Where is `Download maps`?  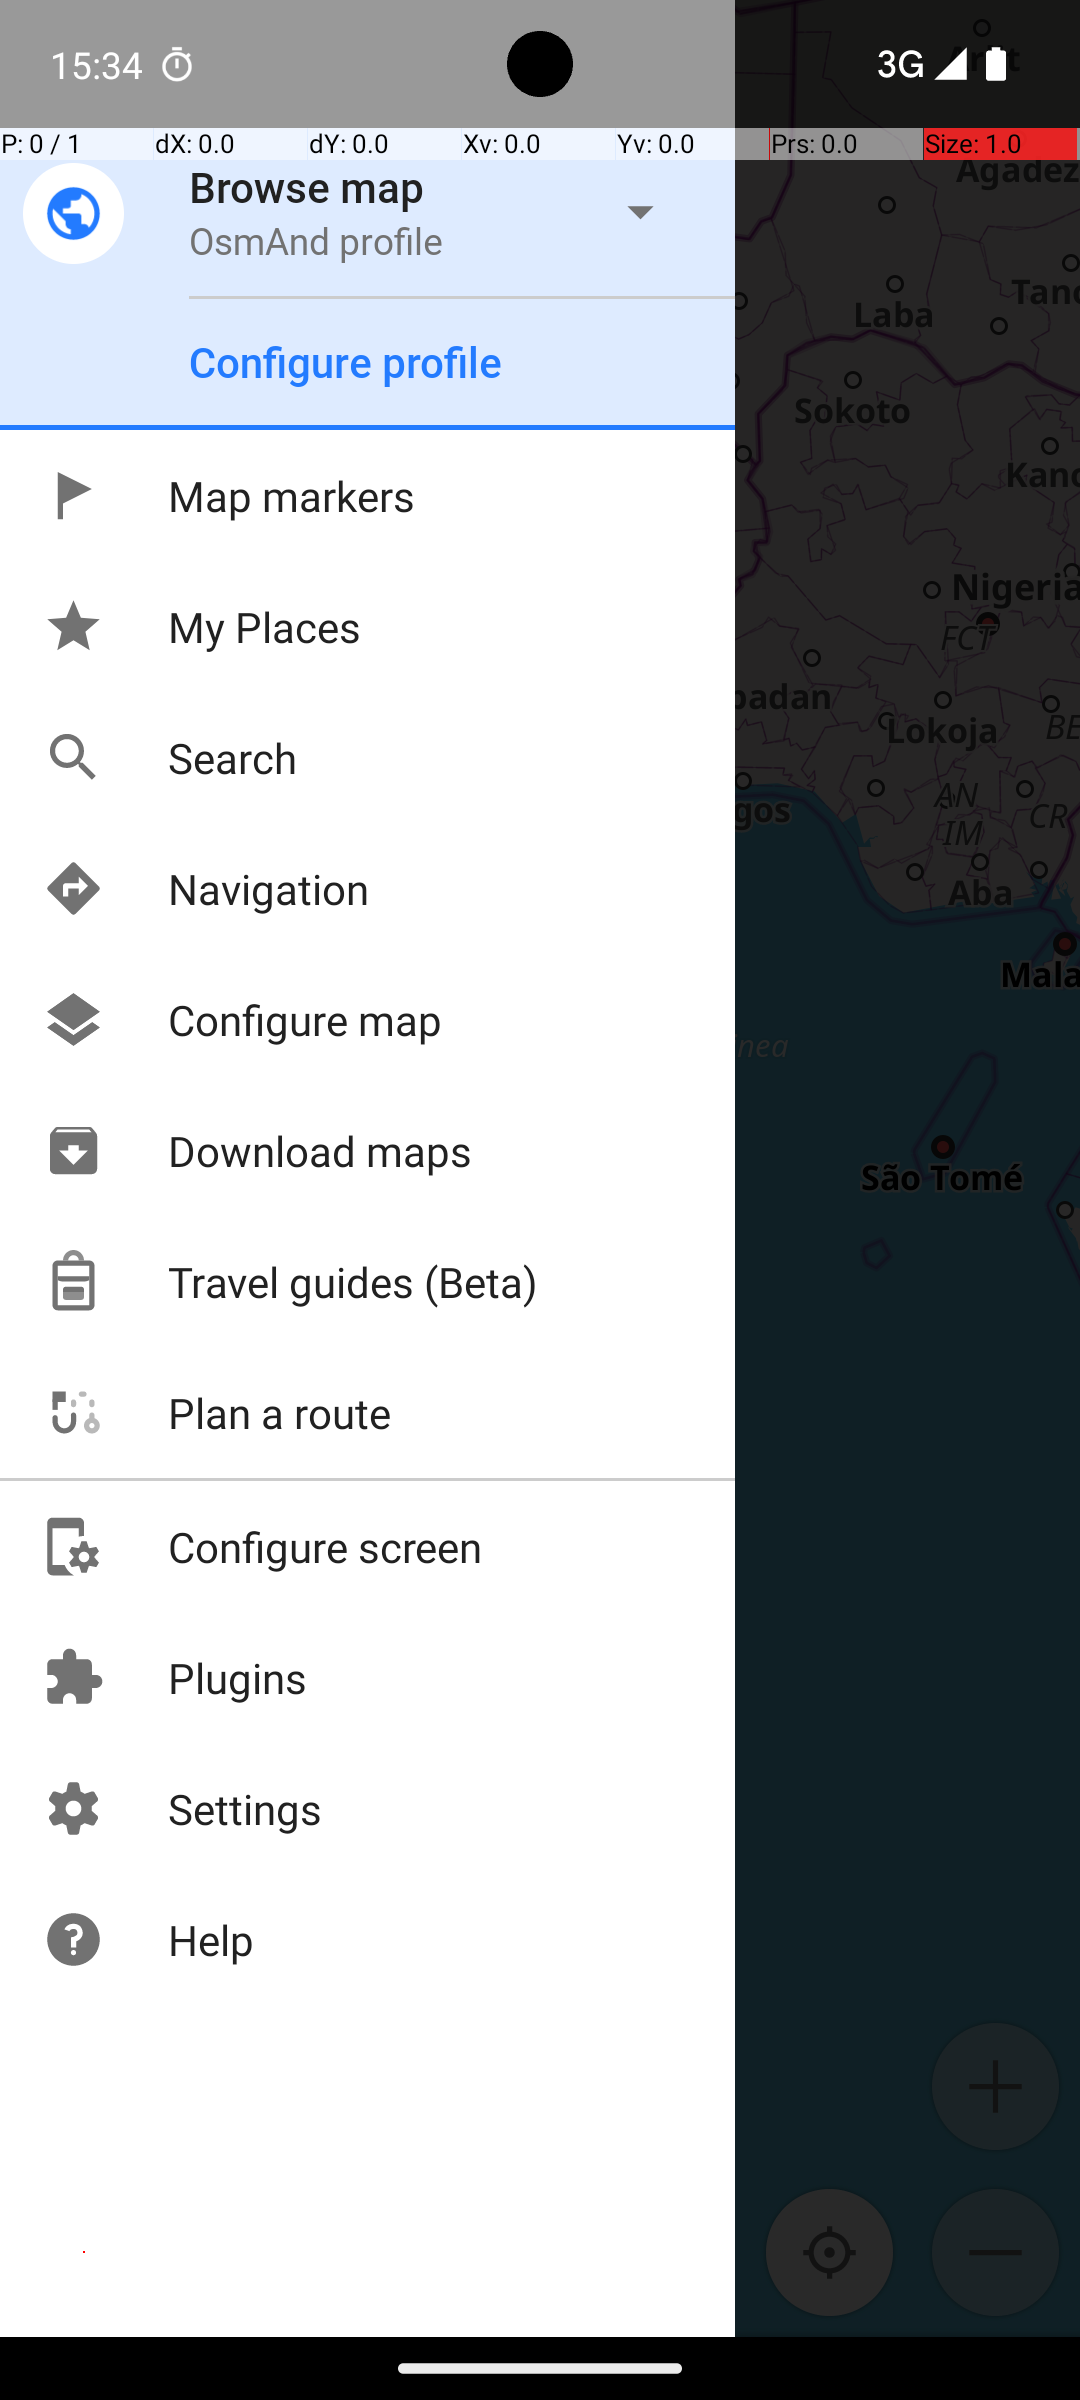
Download maps is located at coordinates (257, 1150).